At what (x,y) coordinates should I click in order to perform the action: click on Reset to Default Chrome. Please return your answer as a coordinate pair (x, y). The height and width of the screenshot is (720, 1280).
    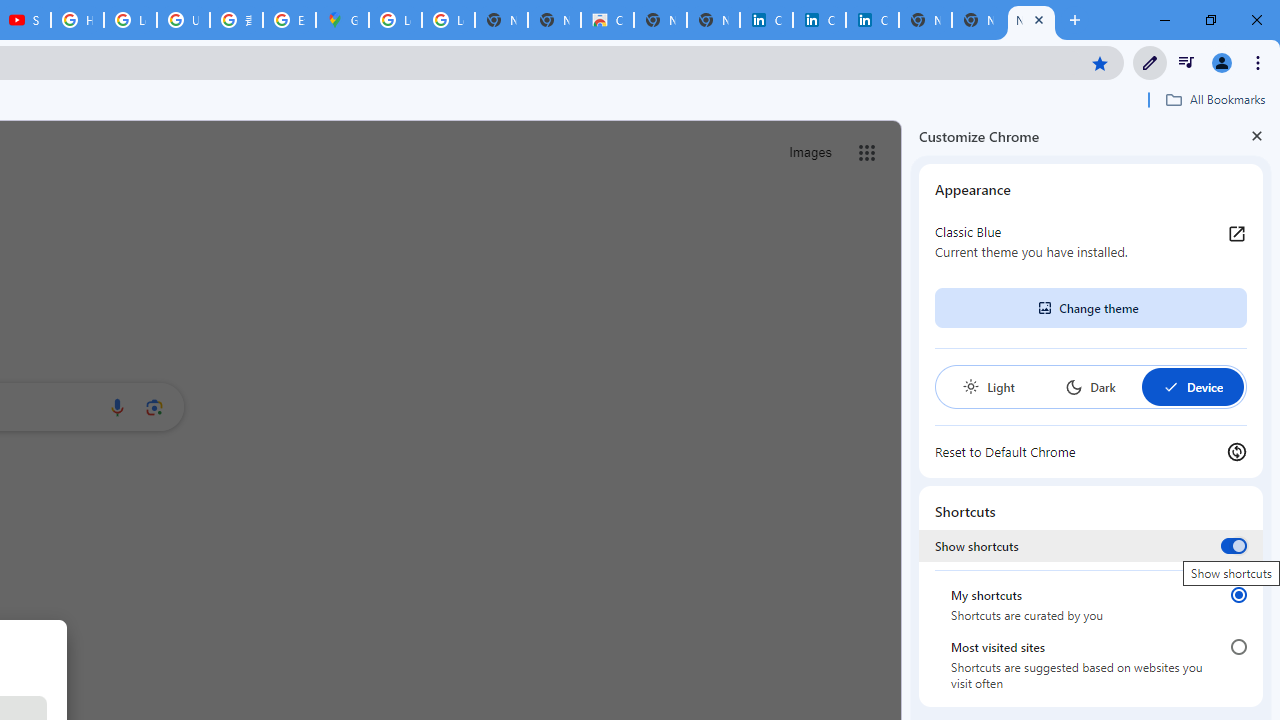
    Looking at the image, I should click on (1091, 452).